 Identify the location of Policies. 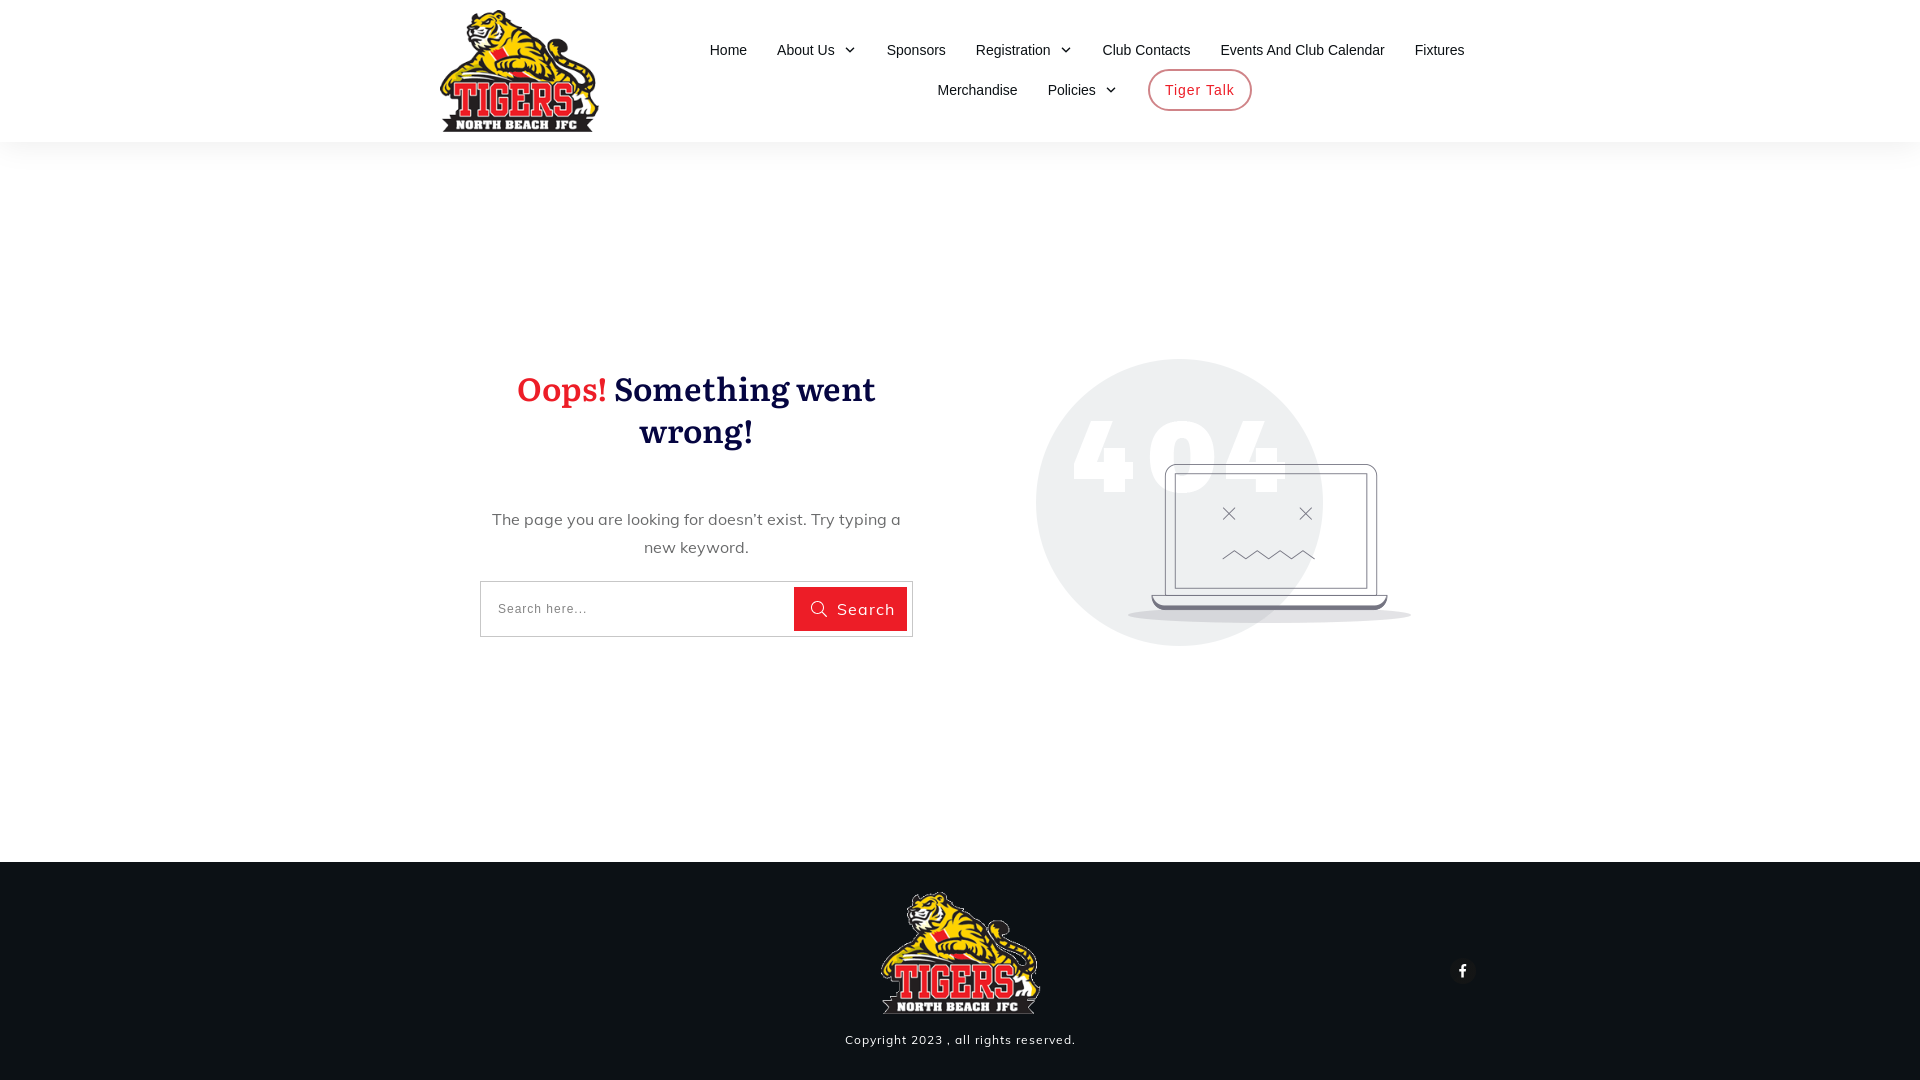
(1083, 90).